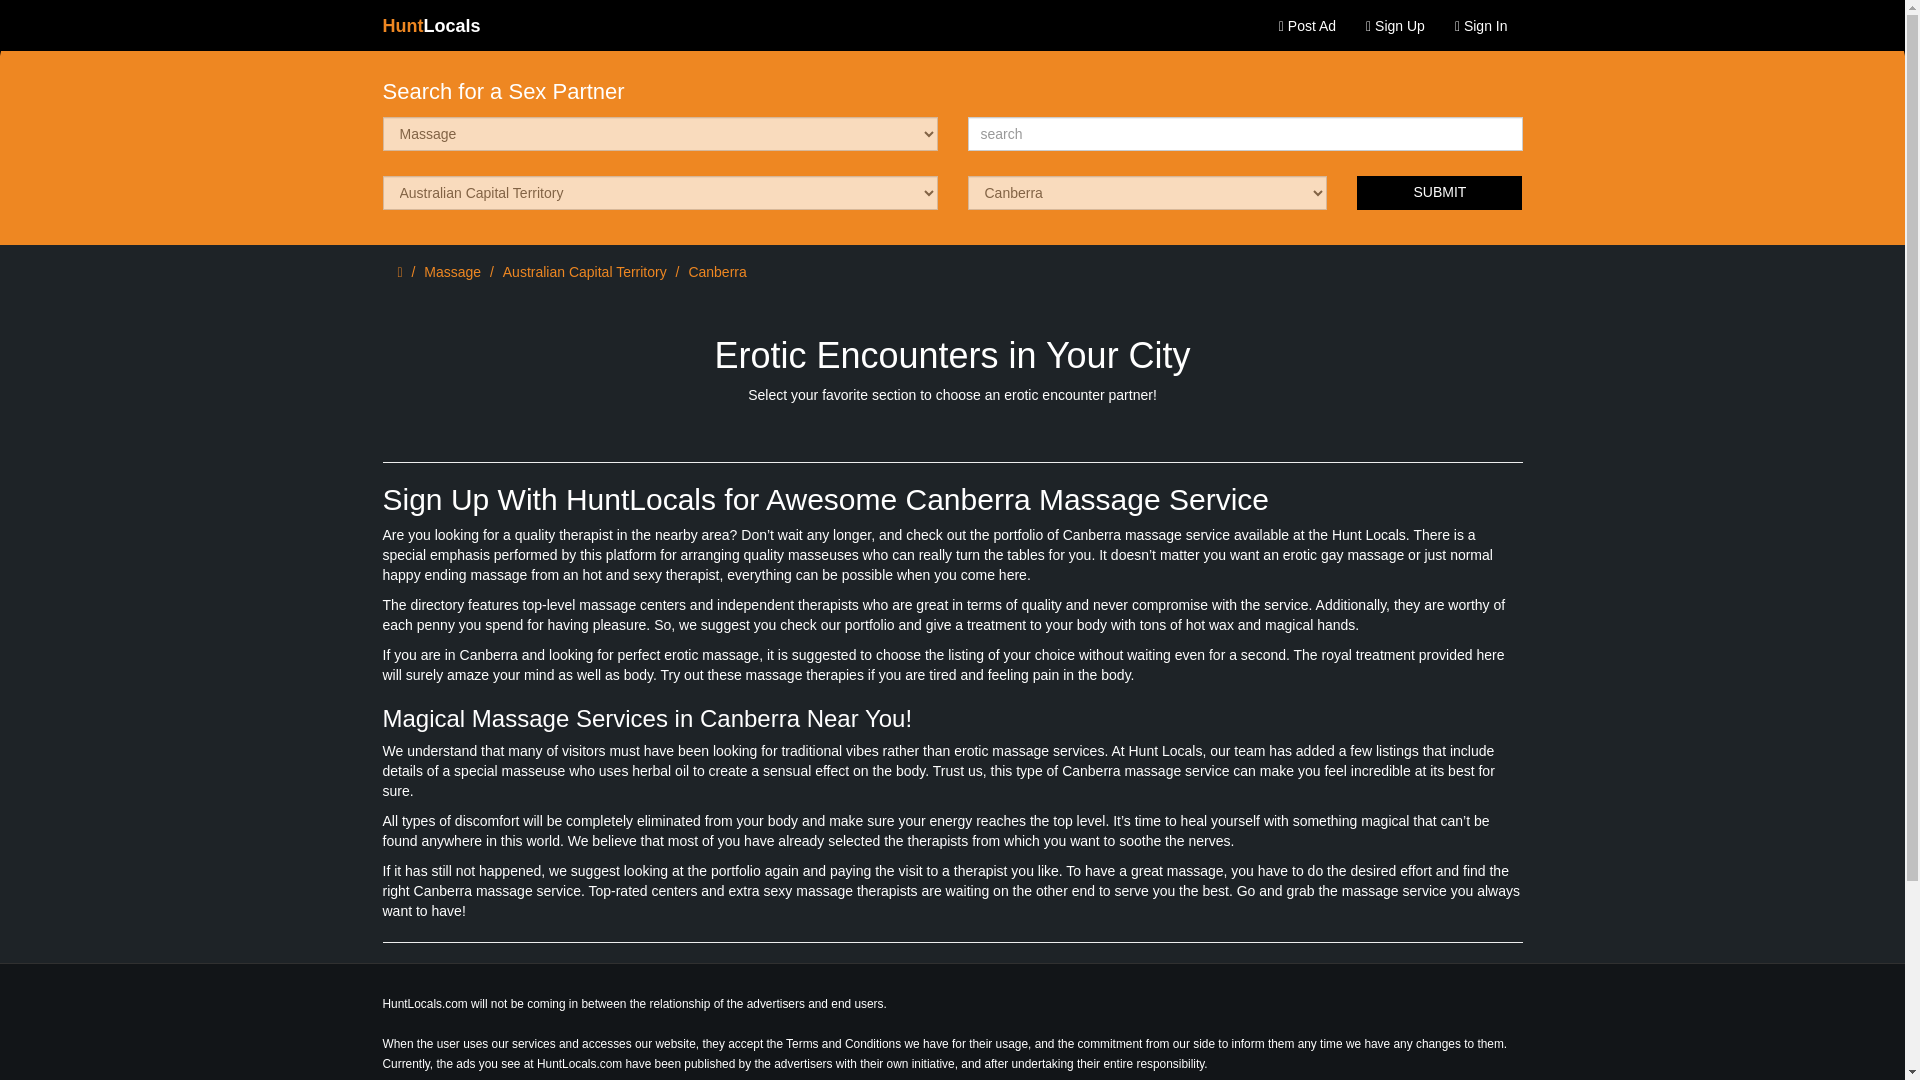 The height and width of the screenshot is (1080, 1920). What do you see at coordinates (716, 271) in the screenshot?
I see `Canberra` at bounding box center [716, 271].